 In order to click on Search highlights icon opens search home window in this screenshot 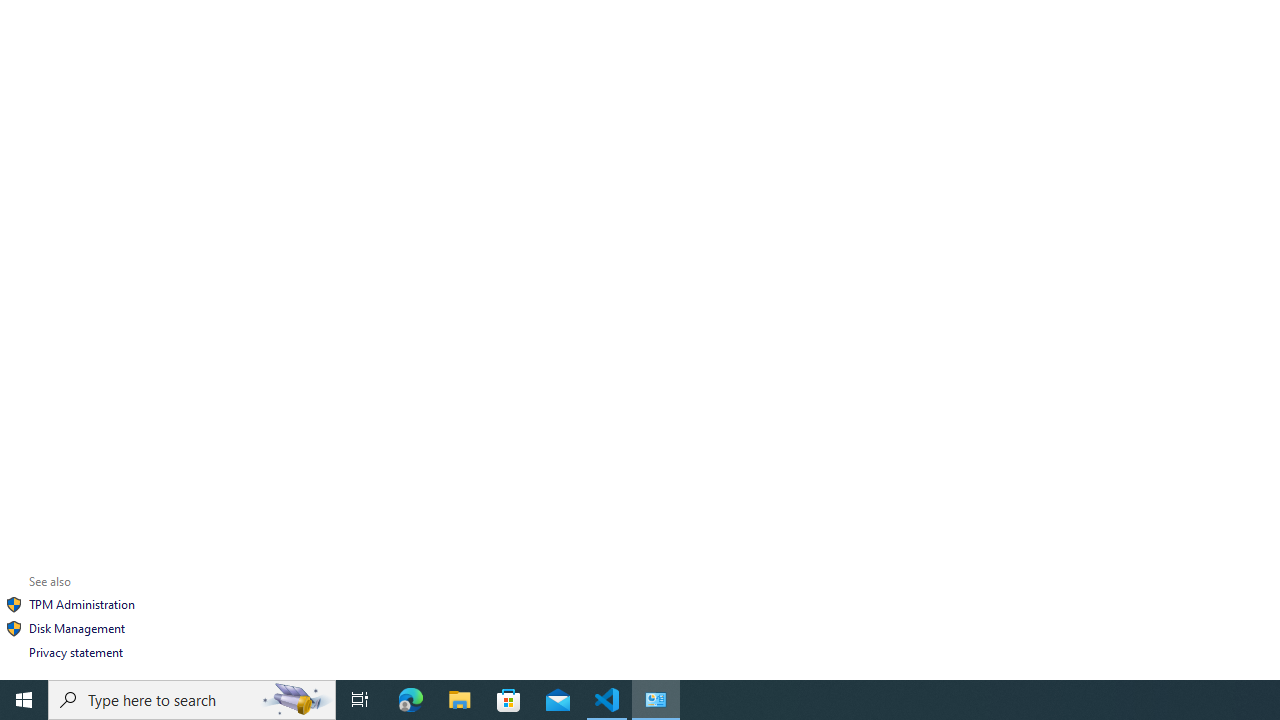, I will do `click(296, 700)`.